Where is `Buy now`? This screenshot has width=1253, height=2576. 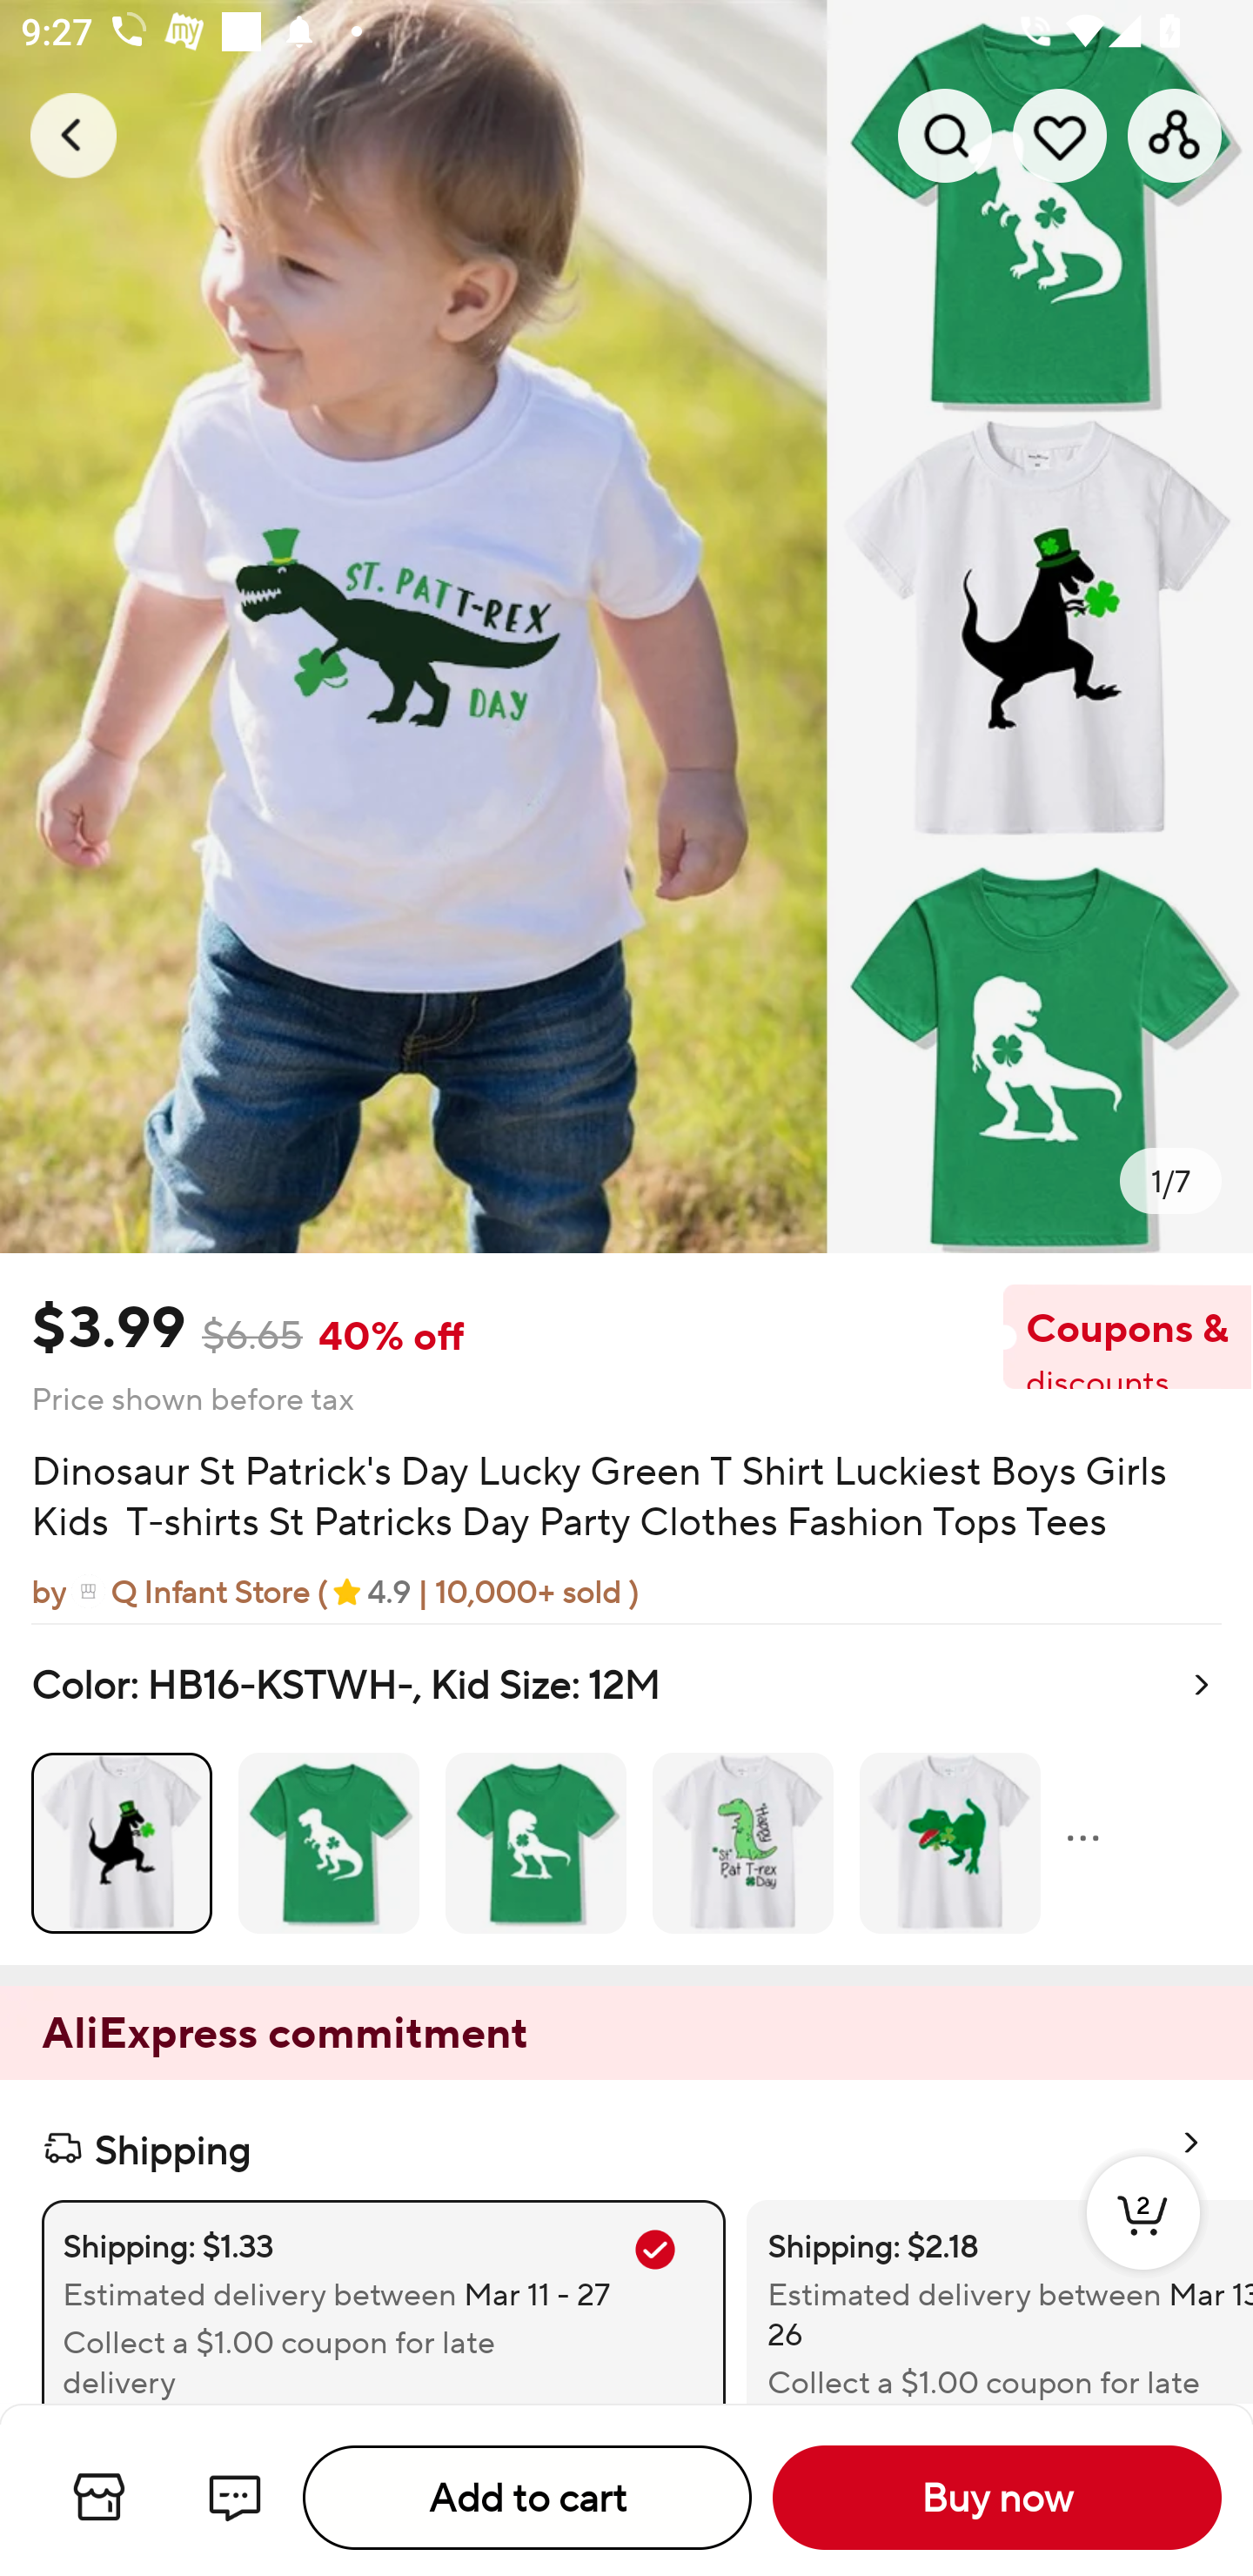
Buy now is located at coordinates (997, 2498).